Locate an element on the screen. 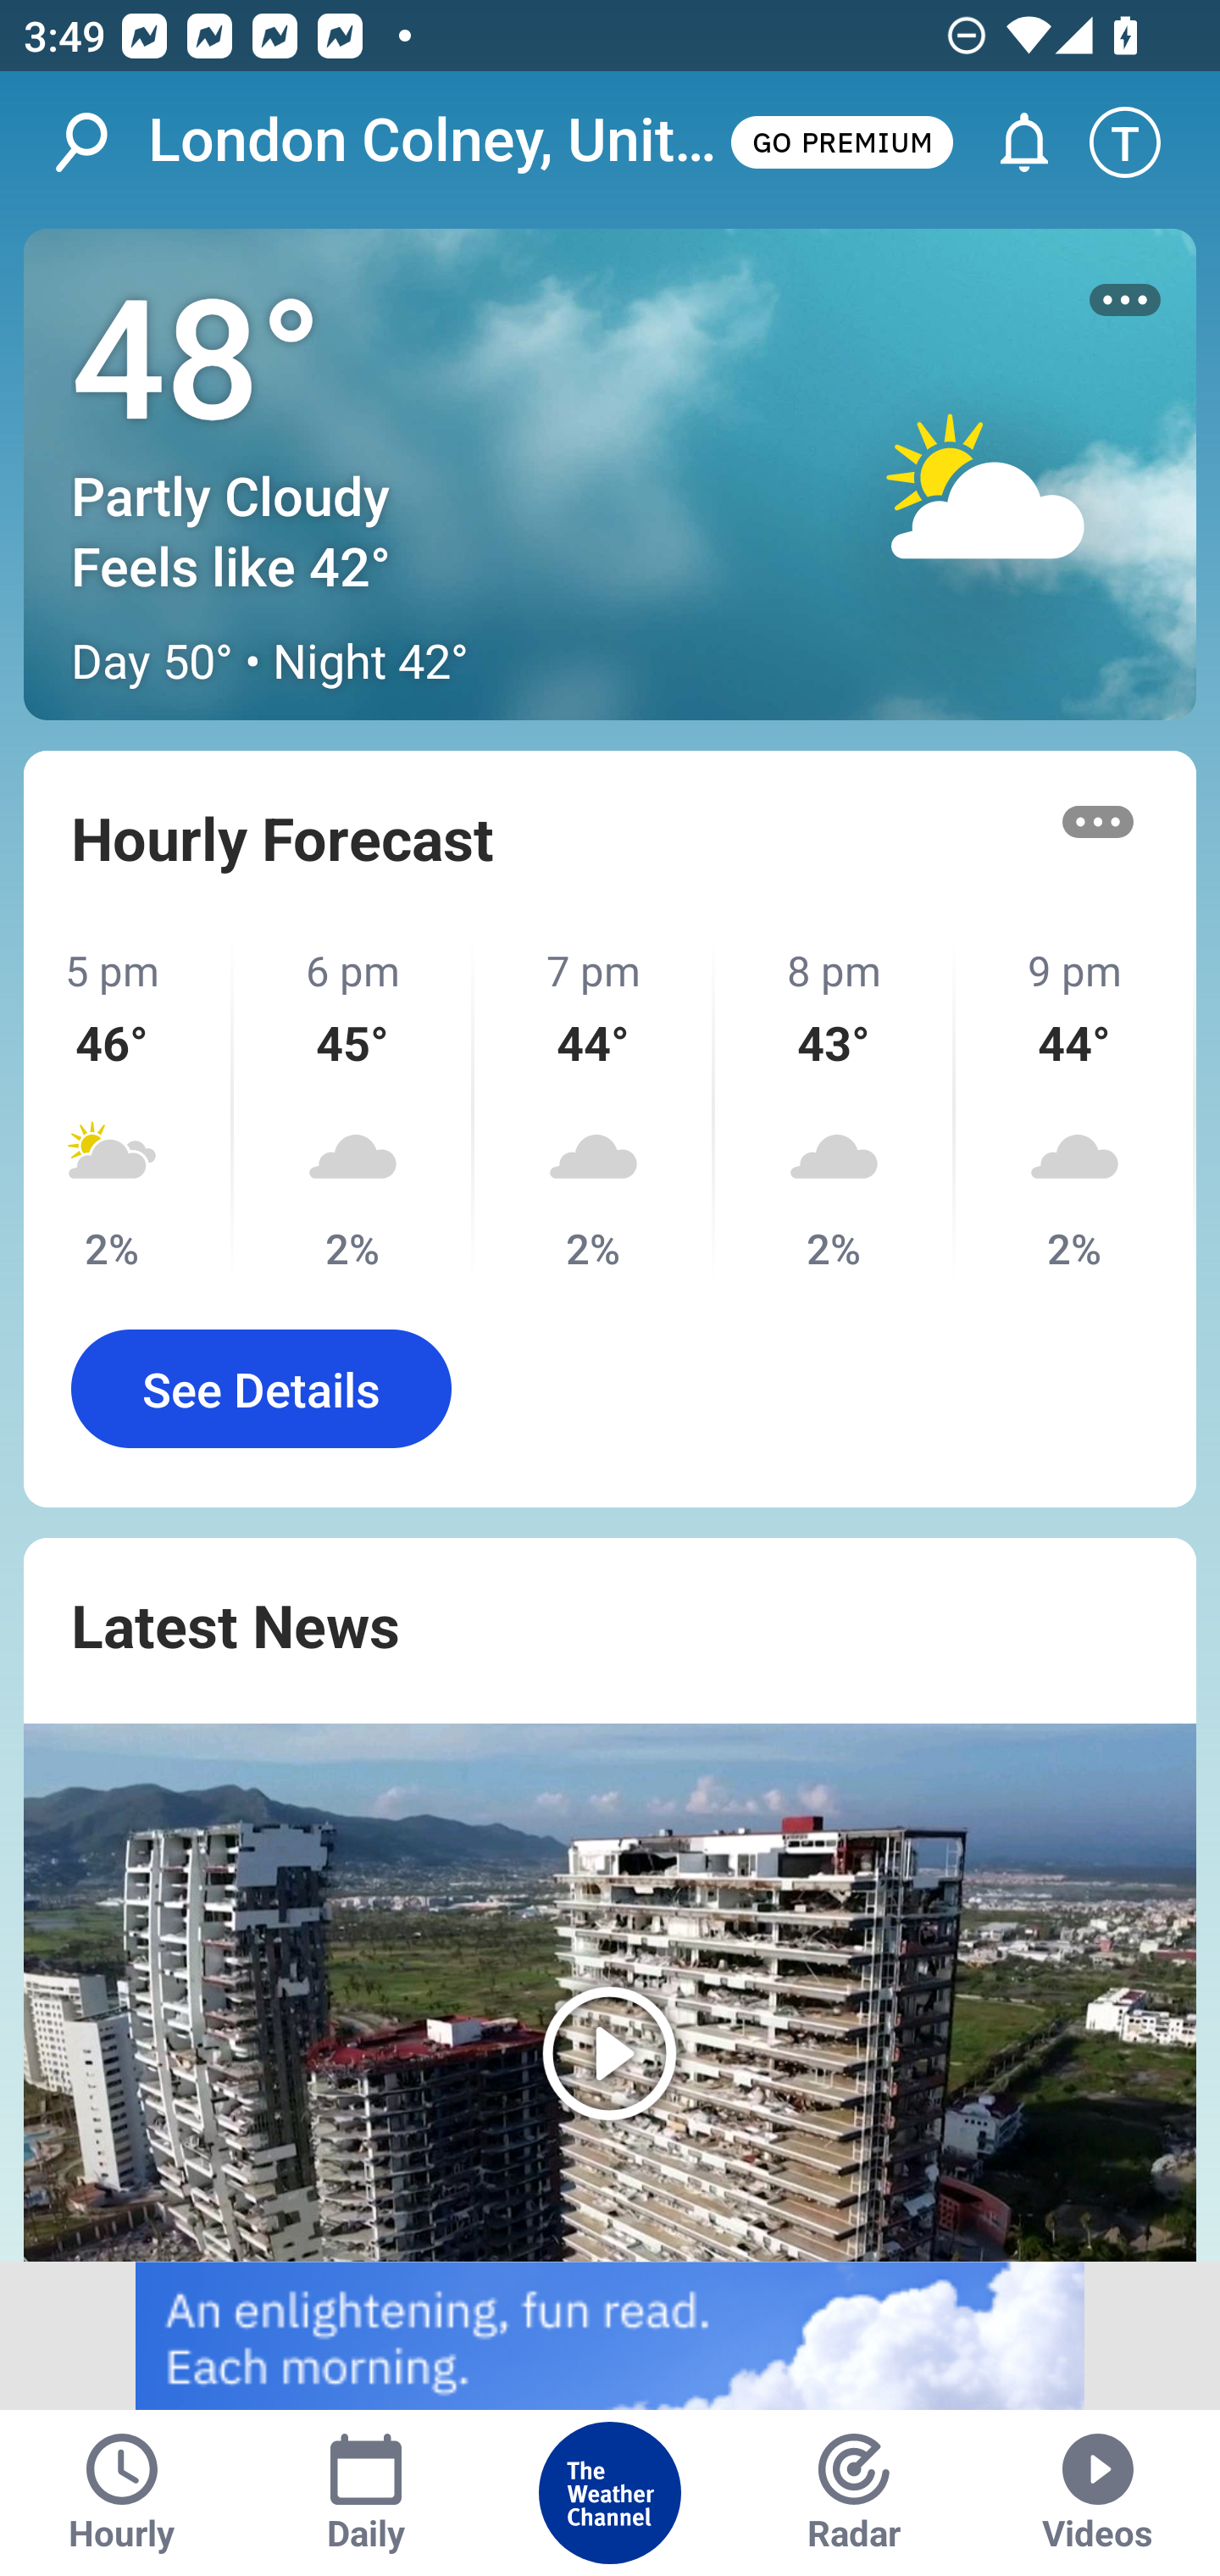 The height and width of the screenshot is (2576, 1220). 9 pm 44° 2% is located at coordinates (1076, 1108).